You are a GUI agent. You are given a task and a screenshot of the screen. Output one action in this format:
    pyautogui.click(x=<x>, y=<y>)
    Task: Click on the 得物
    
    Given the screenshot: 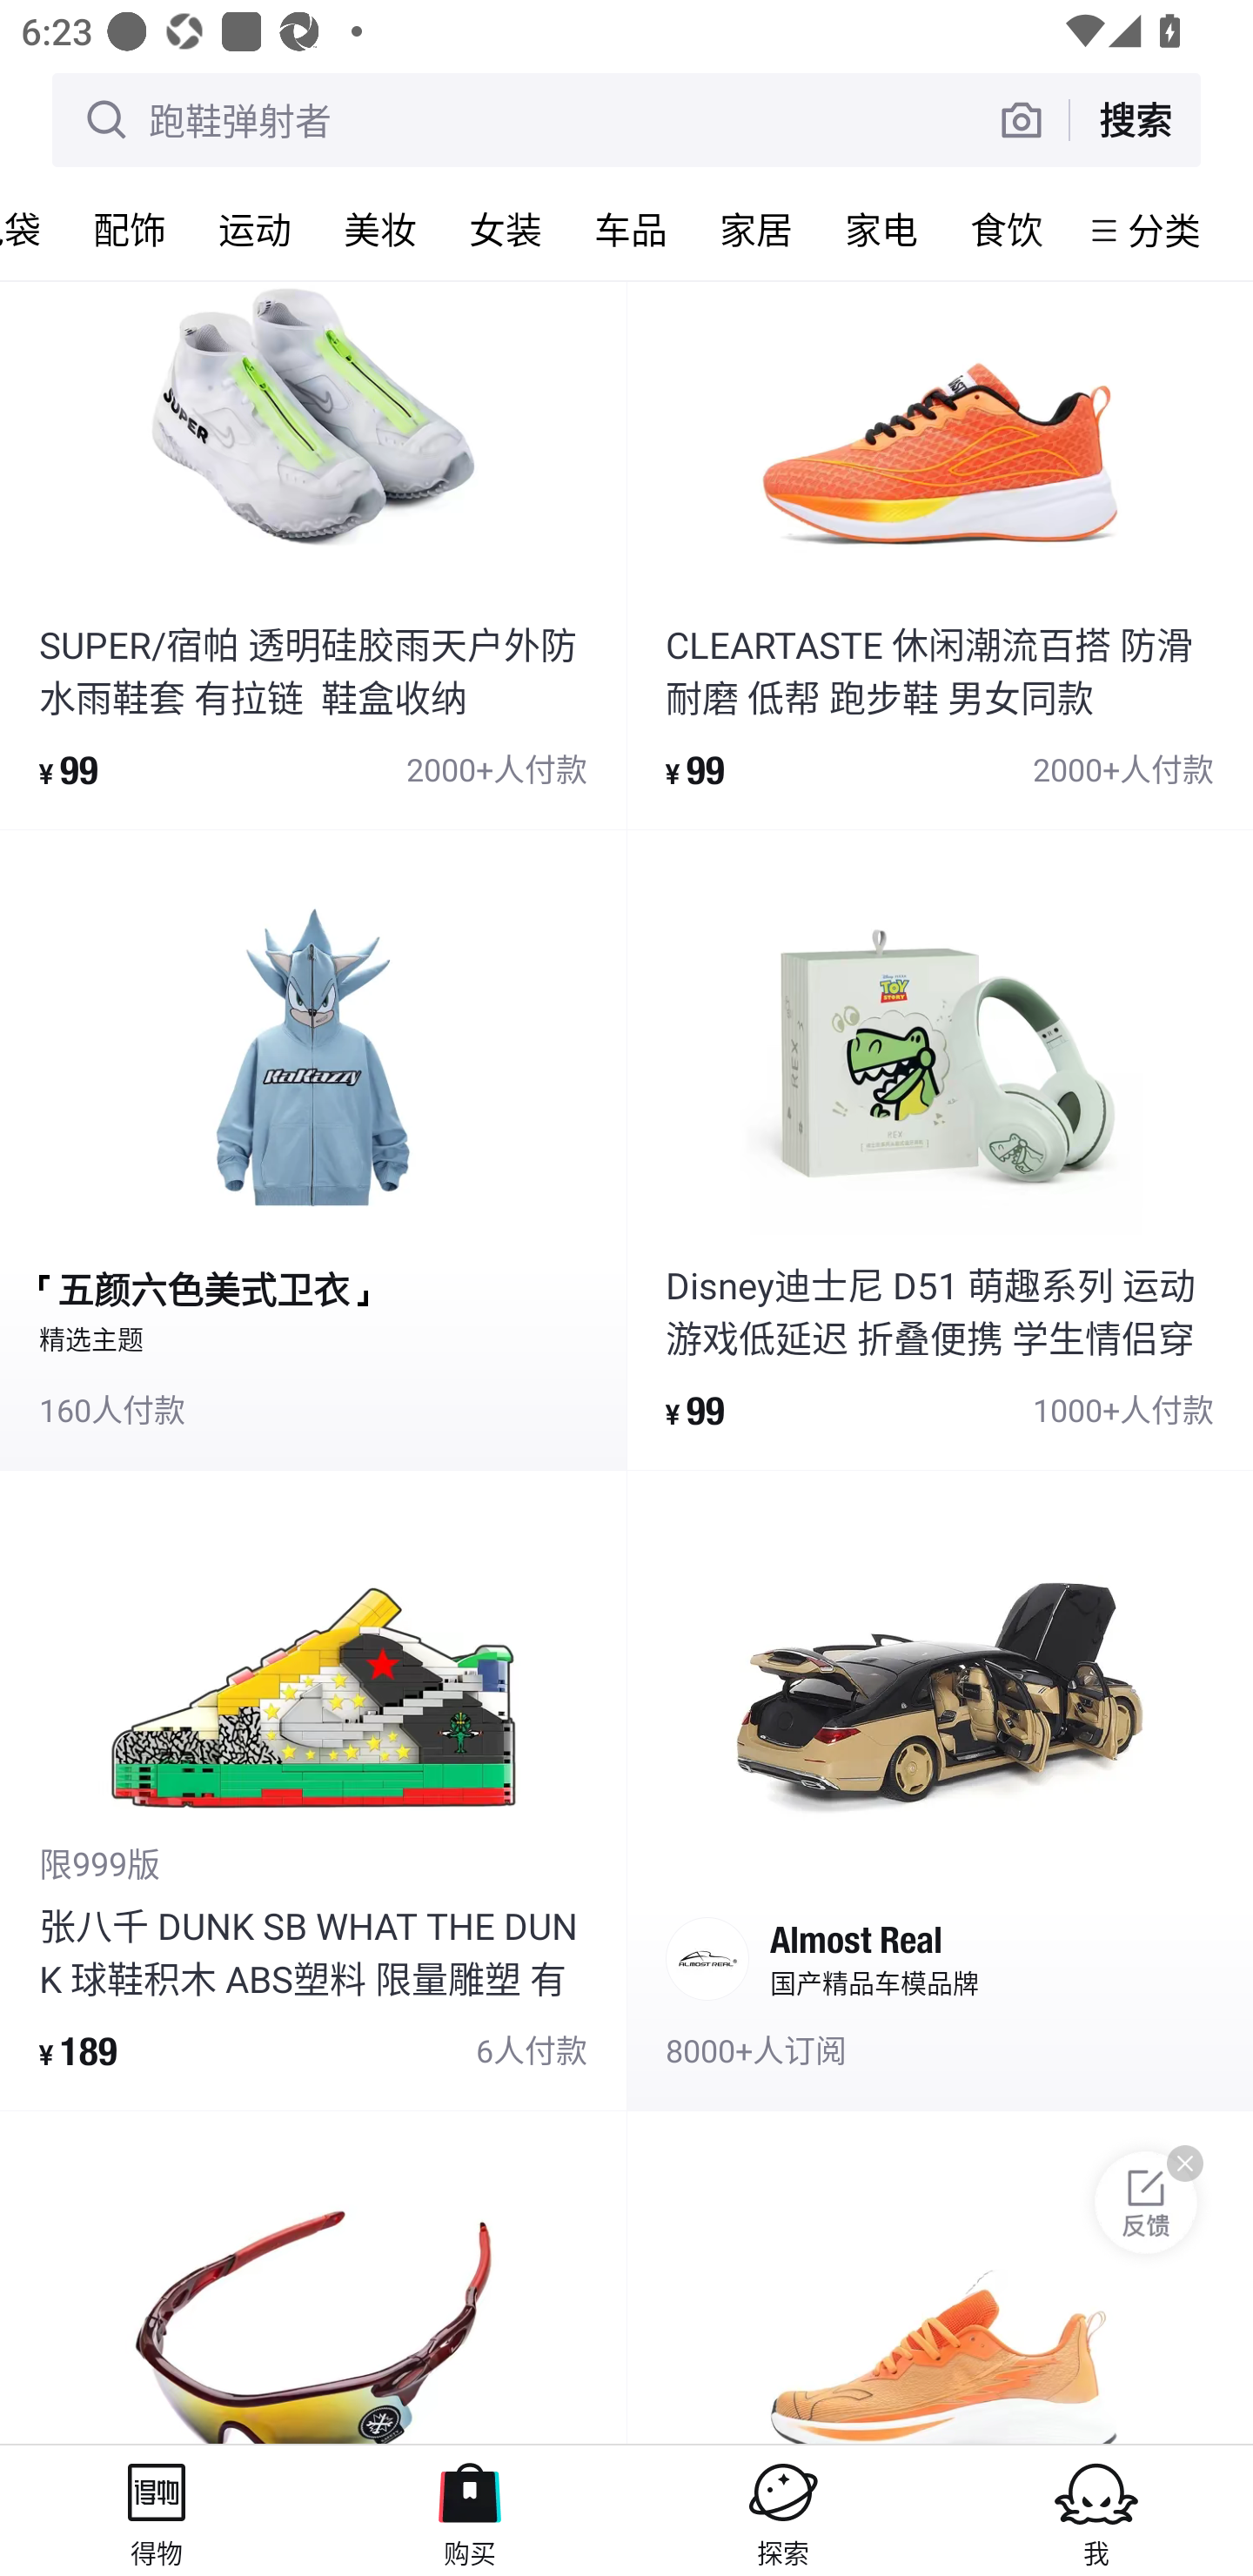 What is the action you would take?
    pyautogui.click(x=157, y=2510)
    